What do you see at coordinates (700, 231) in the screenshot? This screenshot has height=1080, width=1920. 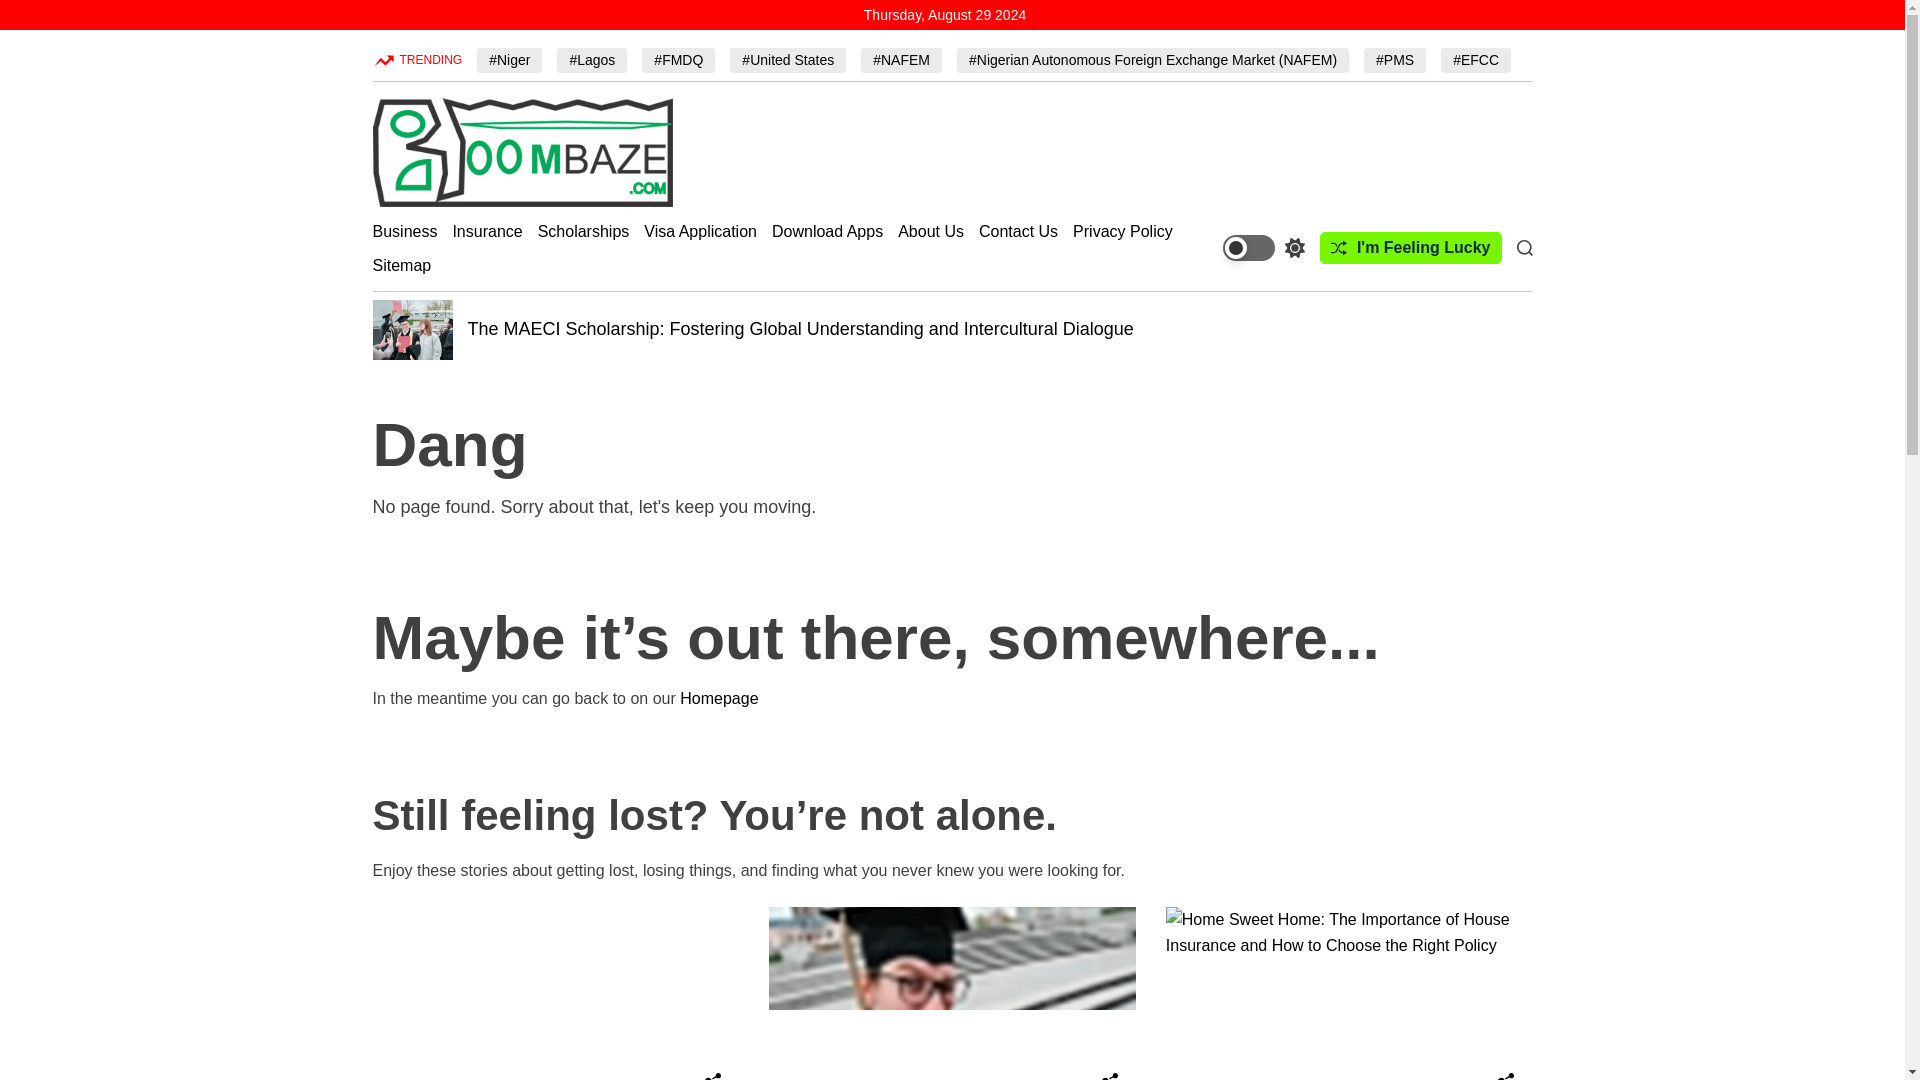 I see `Visa Application` at bounding box center [700, 231].